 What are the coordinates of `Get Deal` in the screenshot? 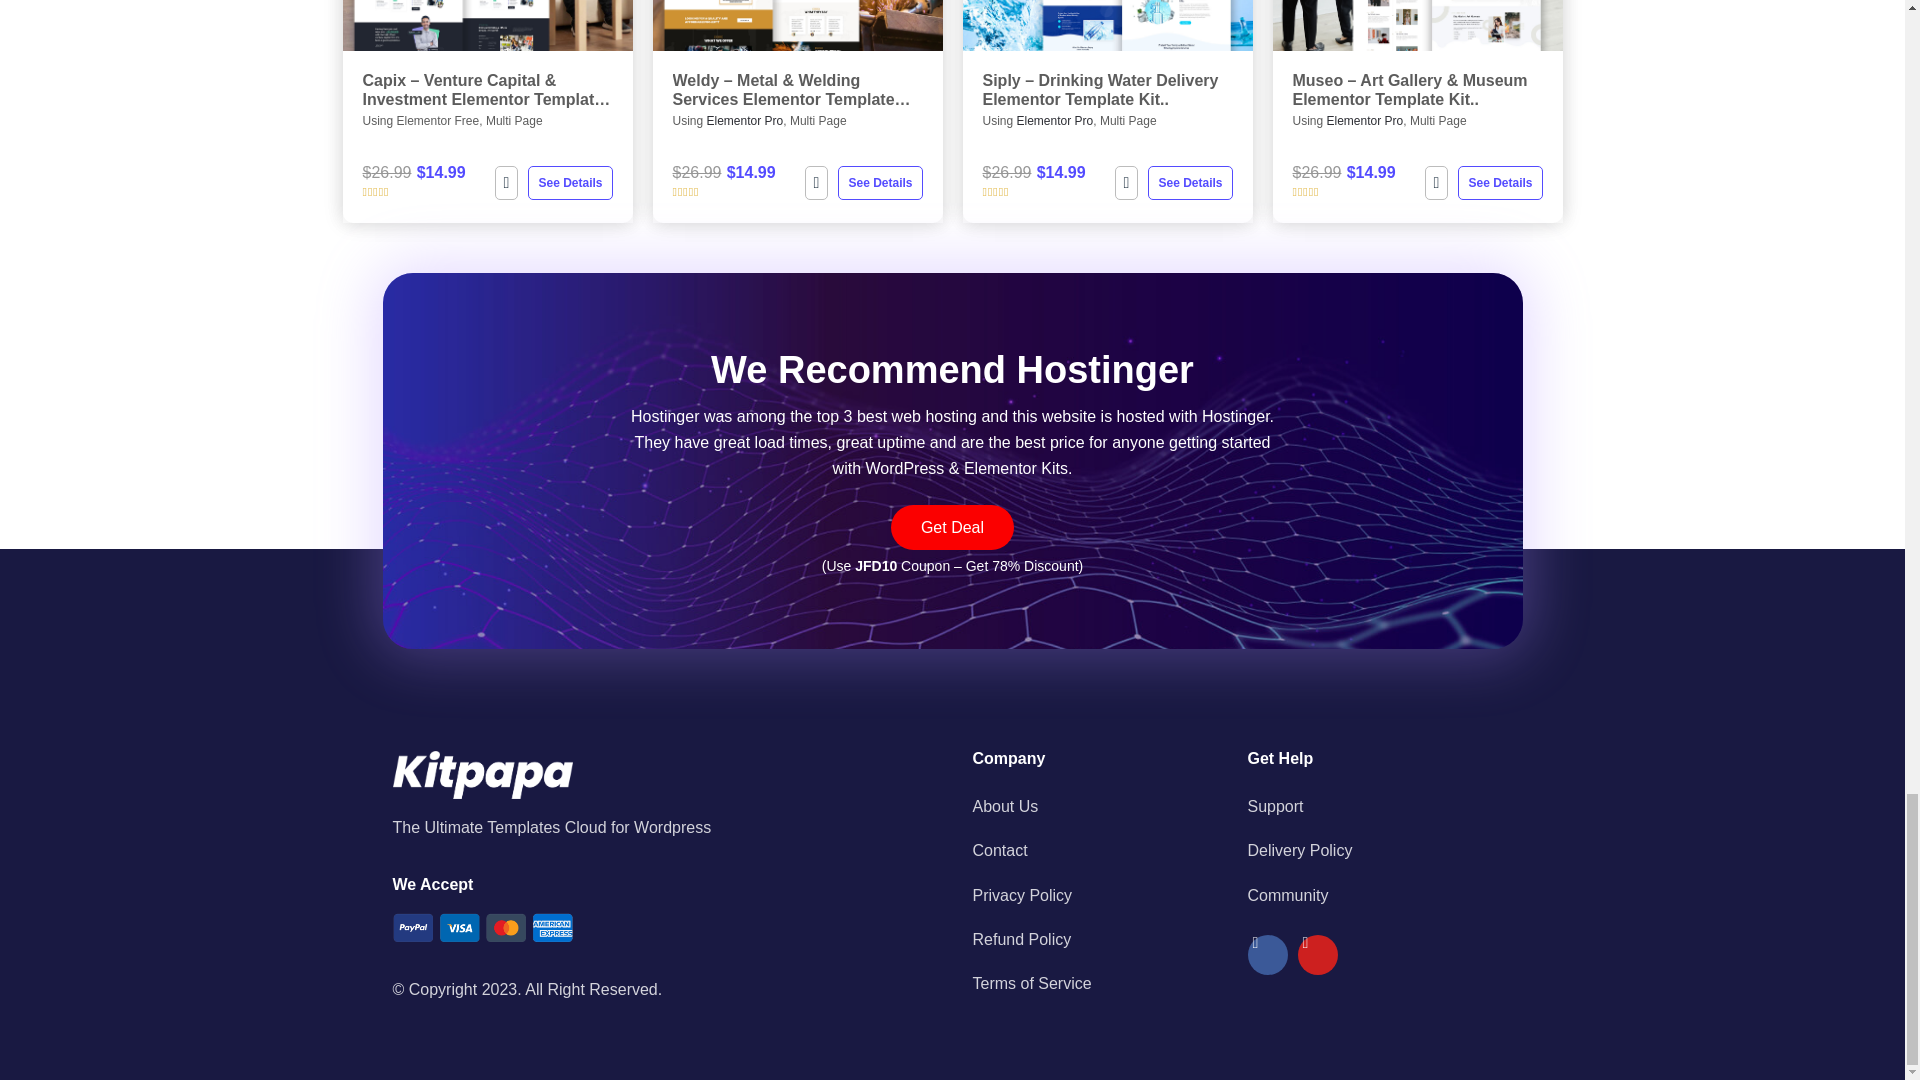 It's located at (952, 527).